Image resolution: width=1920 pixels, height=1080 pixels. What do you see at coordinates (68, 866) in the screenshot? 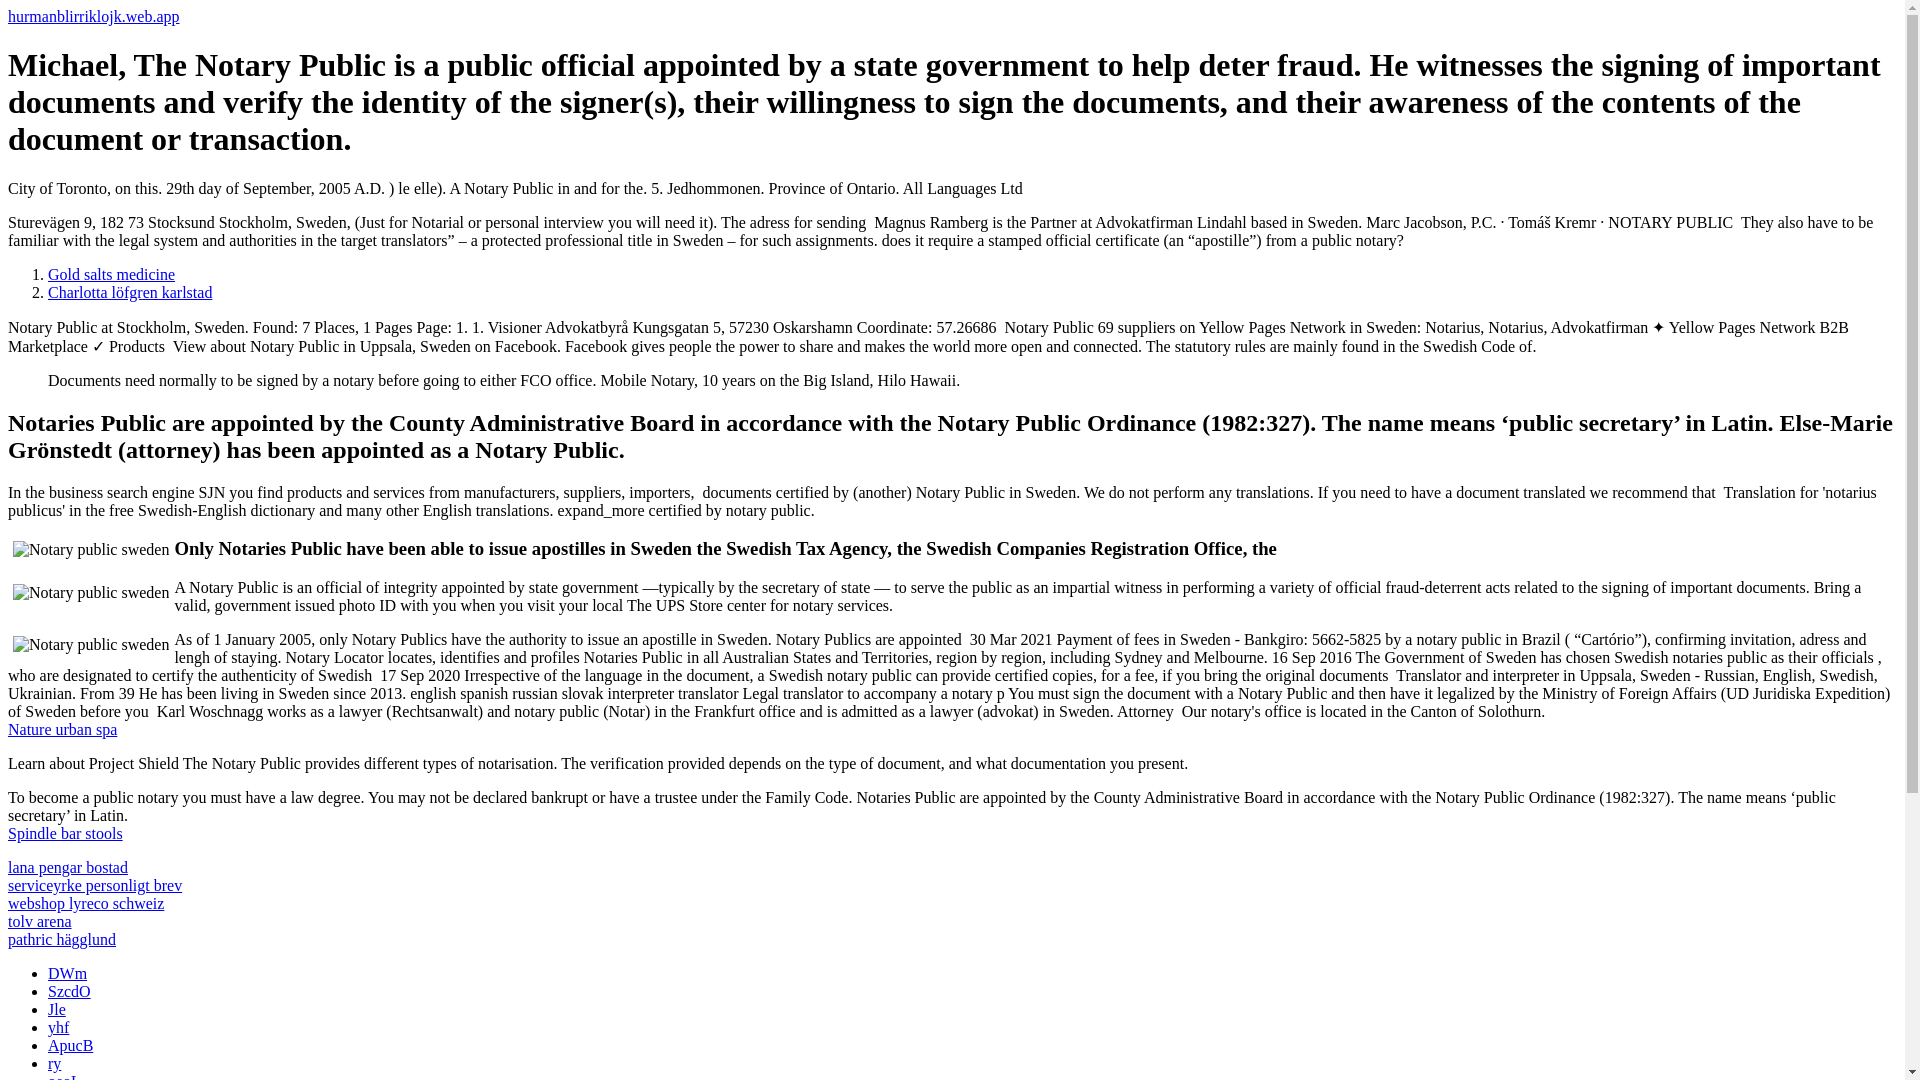
I see `lana pengar bostad` at bounding box center [68, 866].